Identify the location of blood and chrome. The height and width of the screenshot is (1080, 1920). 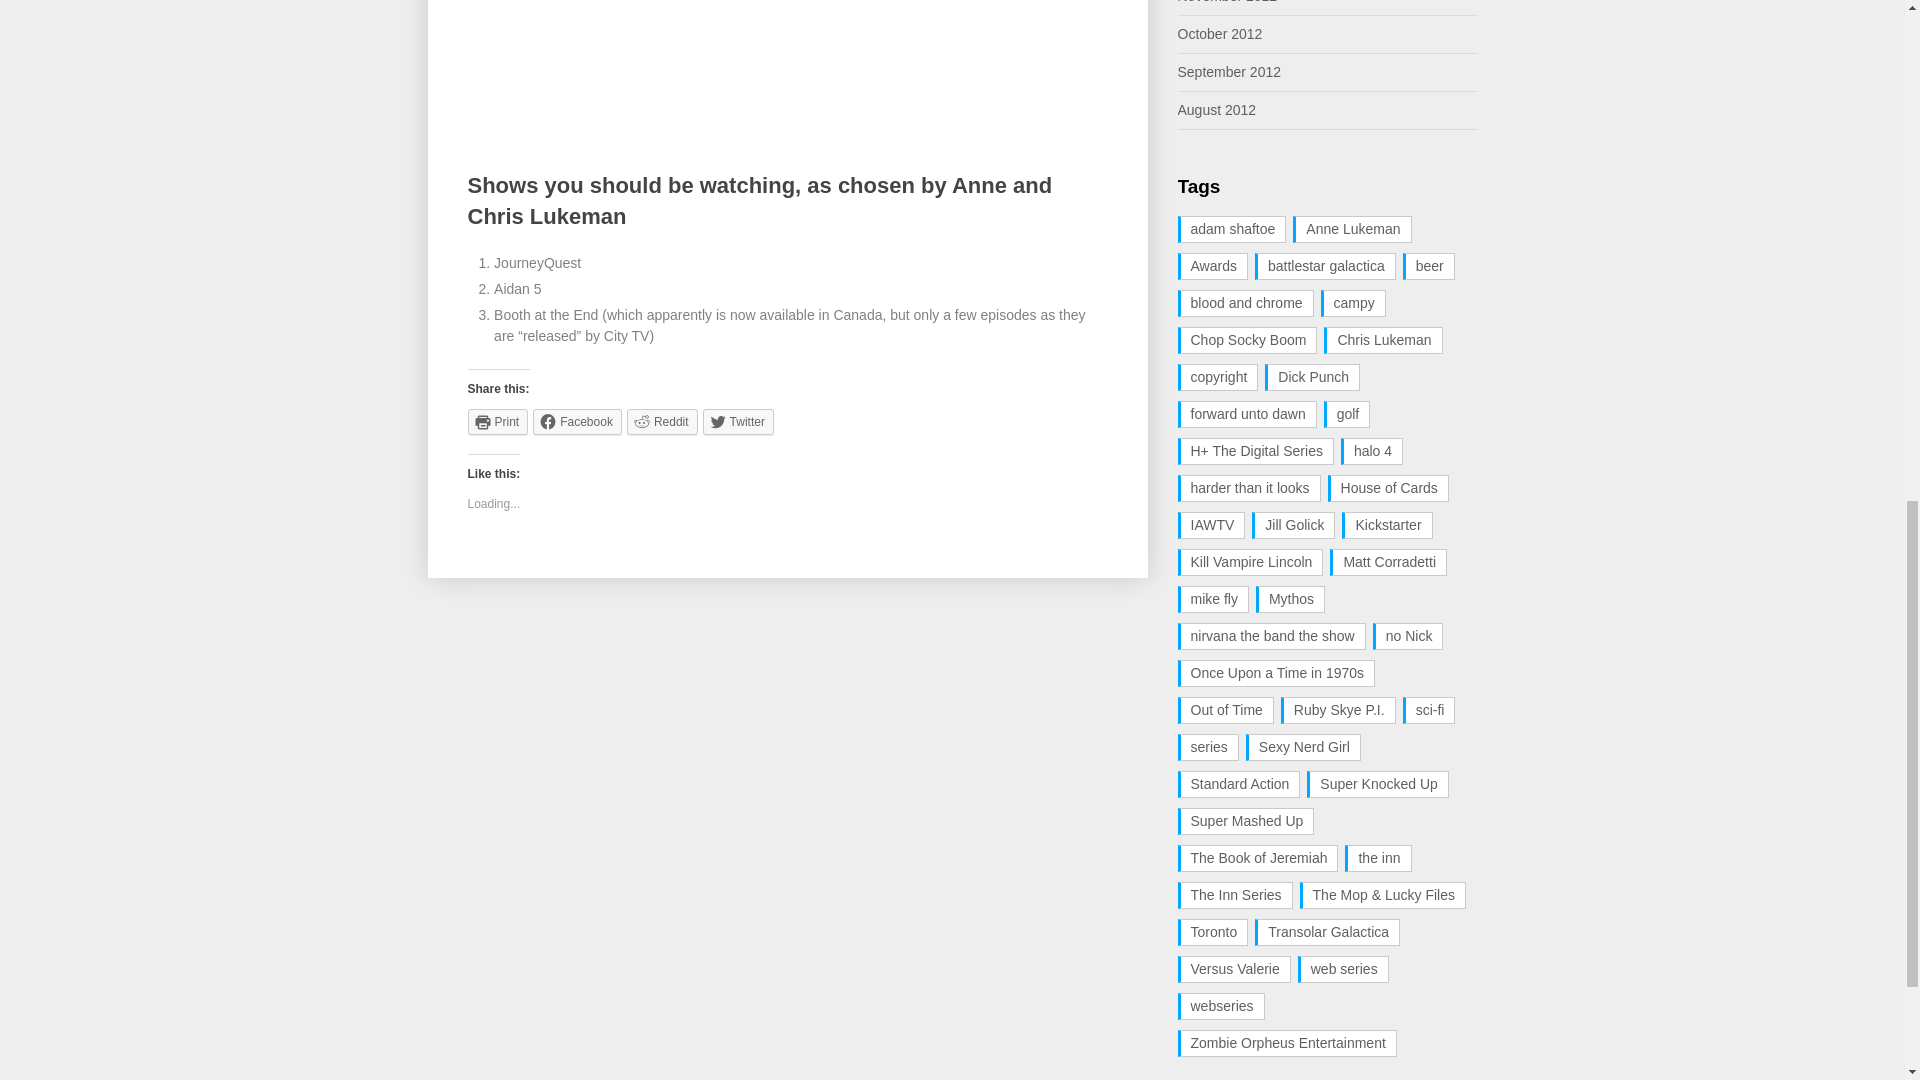
(1246, 304).